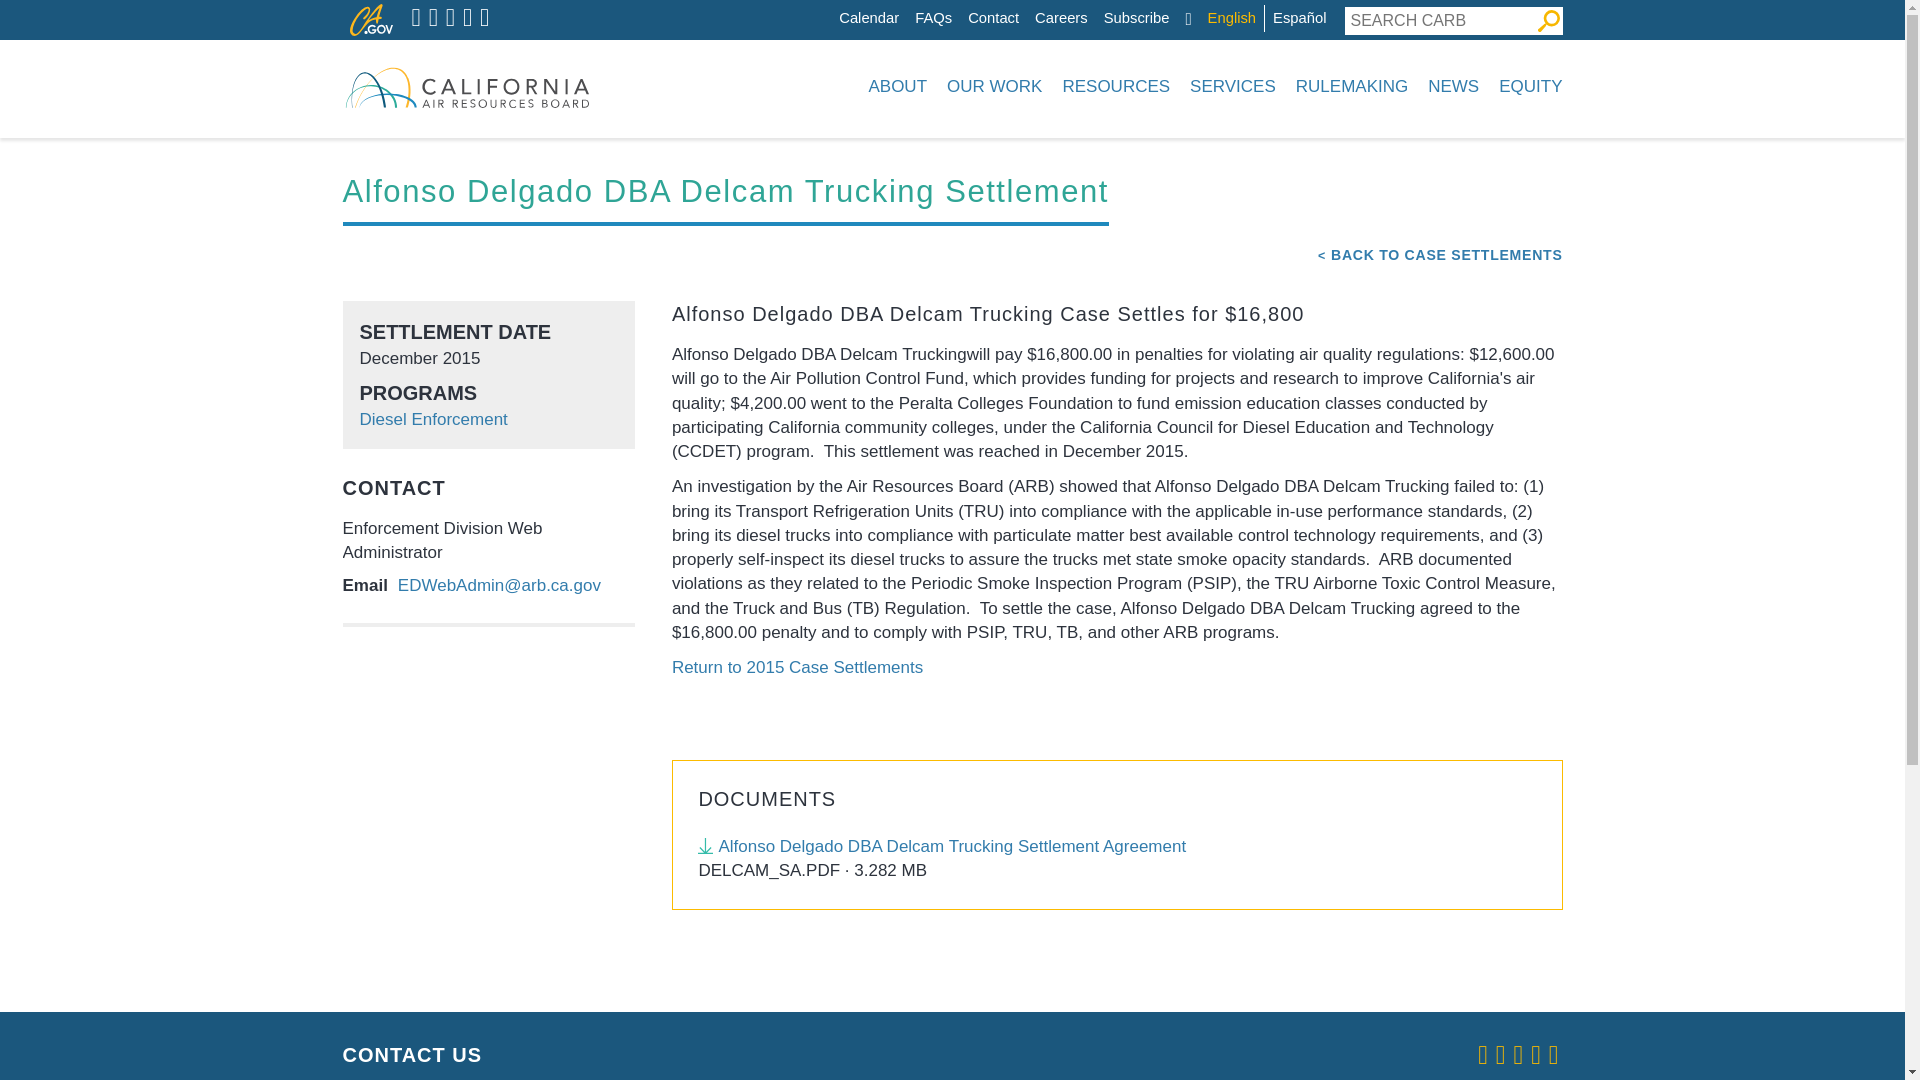 The width and height of the screenshot is (1920, 1080). What do you see at coordinates (466, 86) in the screenshot?
I see `Home` at bounding box center [466, 86].